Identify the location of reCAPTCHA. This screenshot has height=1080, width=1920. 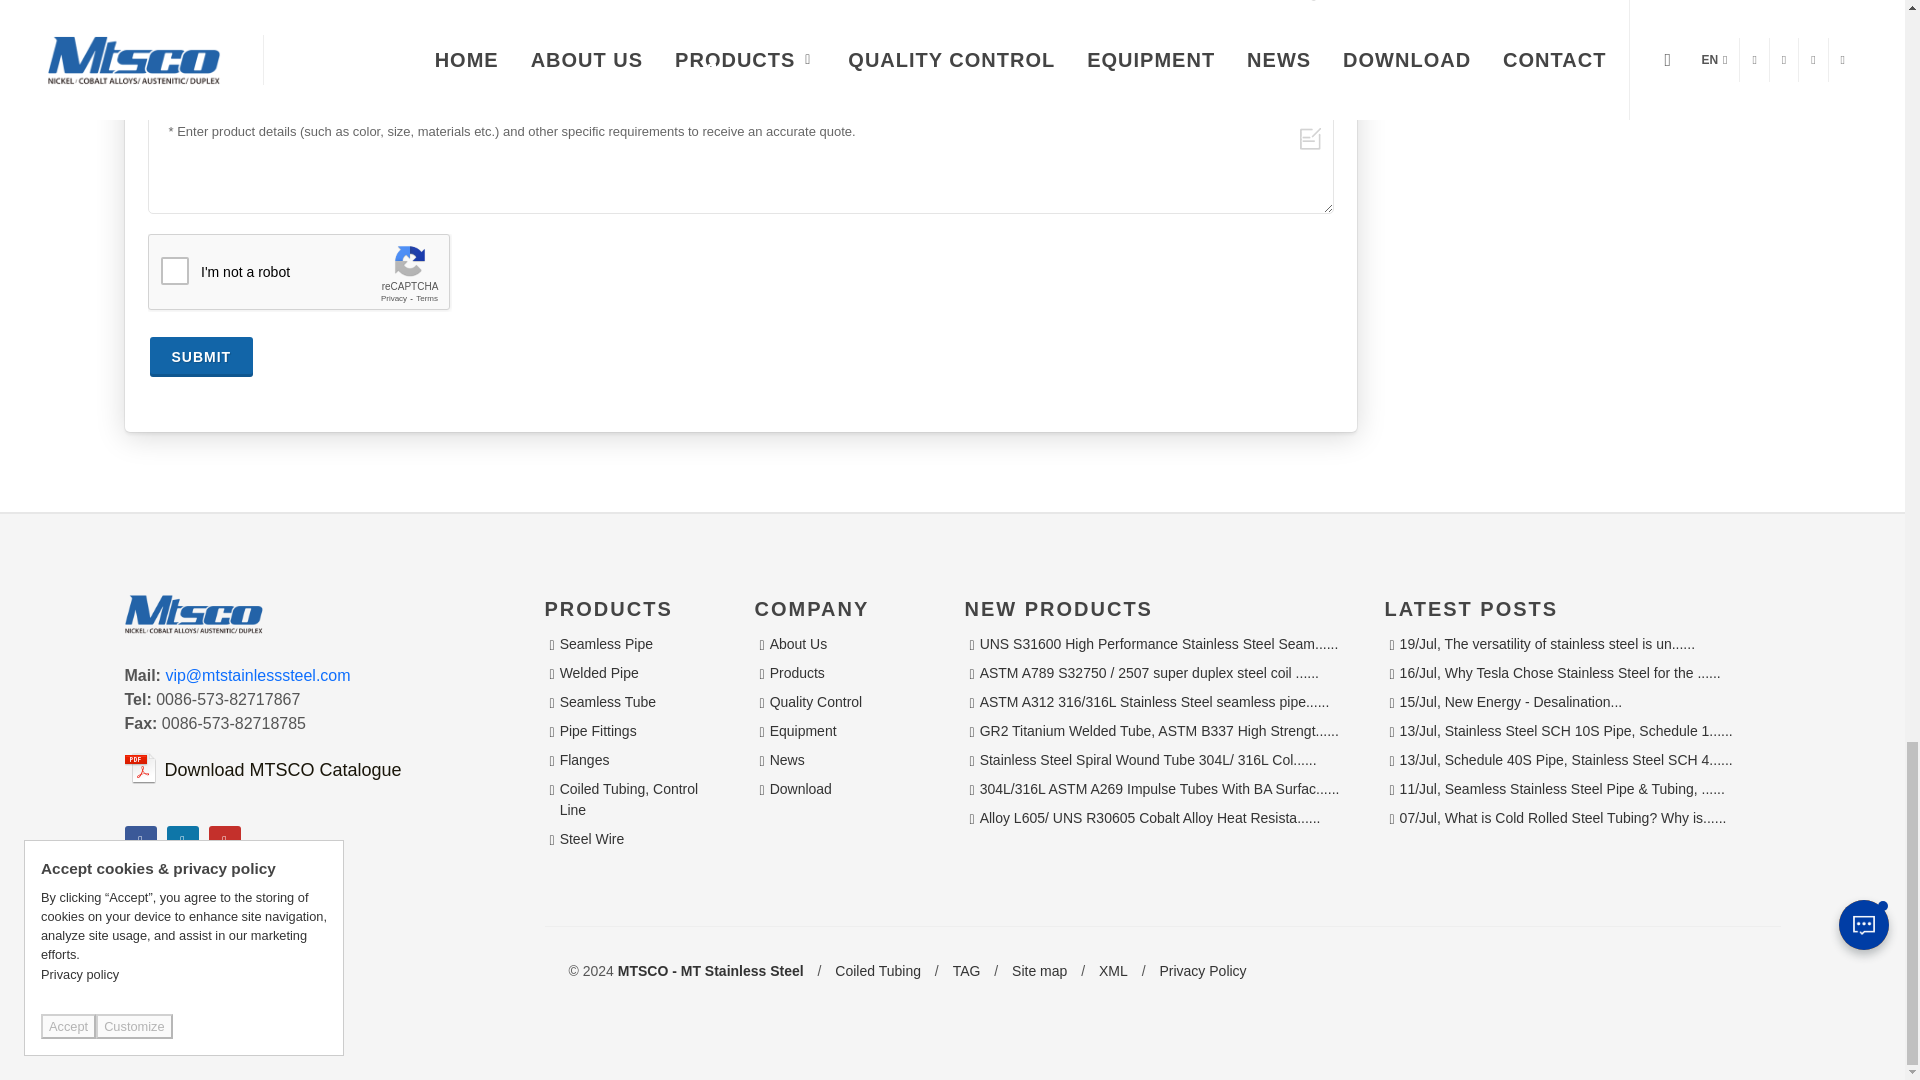
(299, 273).